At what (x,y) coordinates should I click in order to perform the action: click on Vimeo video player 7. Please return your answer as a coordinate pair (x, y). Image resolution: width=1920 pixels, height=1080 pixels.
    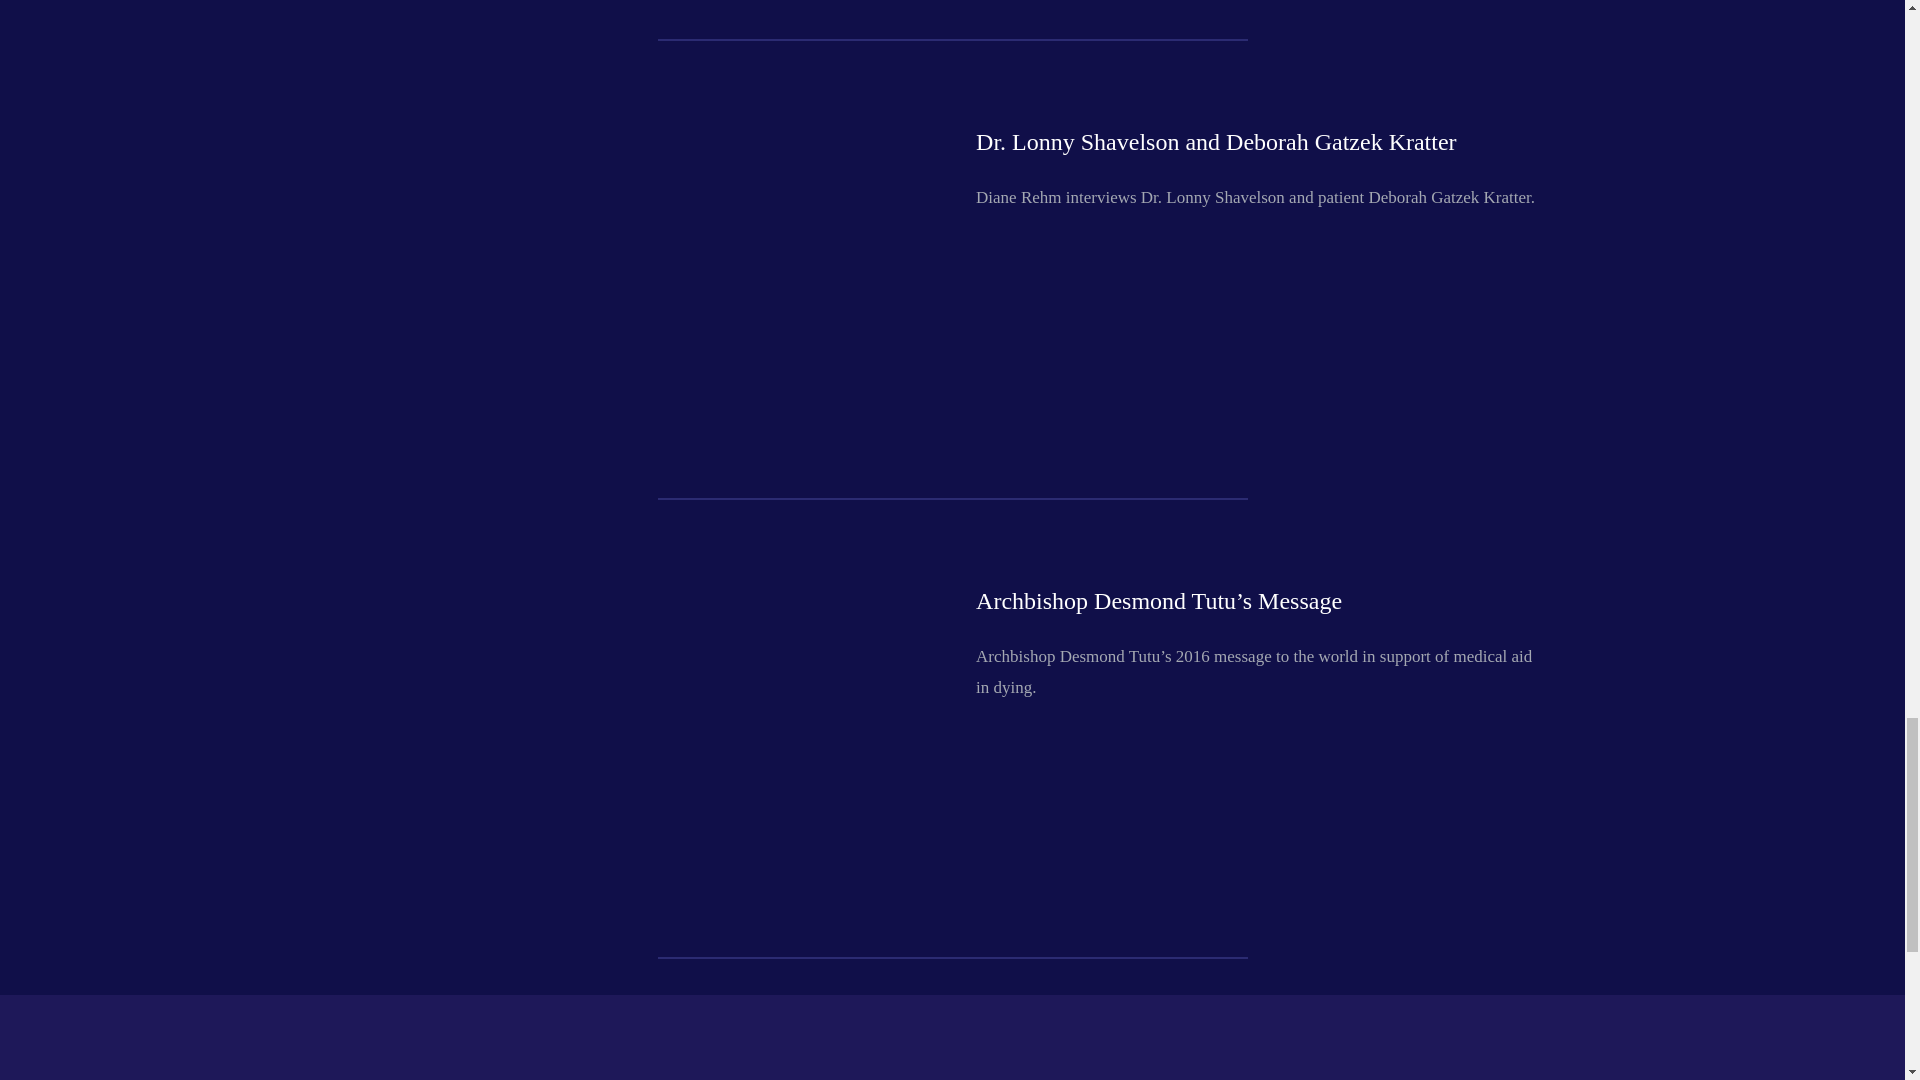
    Looking at the image, I should click on (662, 622).